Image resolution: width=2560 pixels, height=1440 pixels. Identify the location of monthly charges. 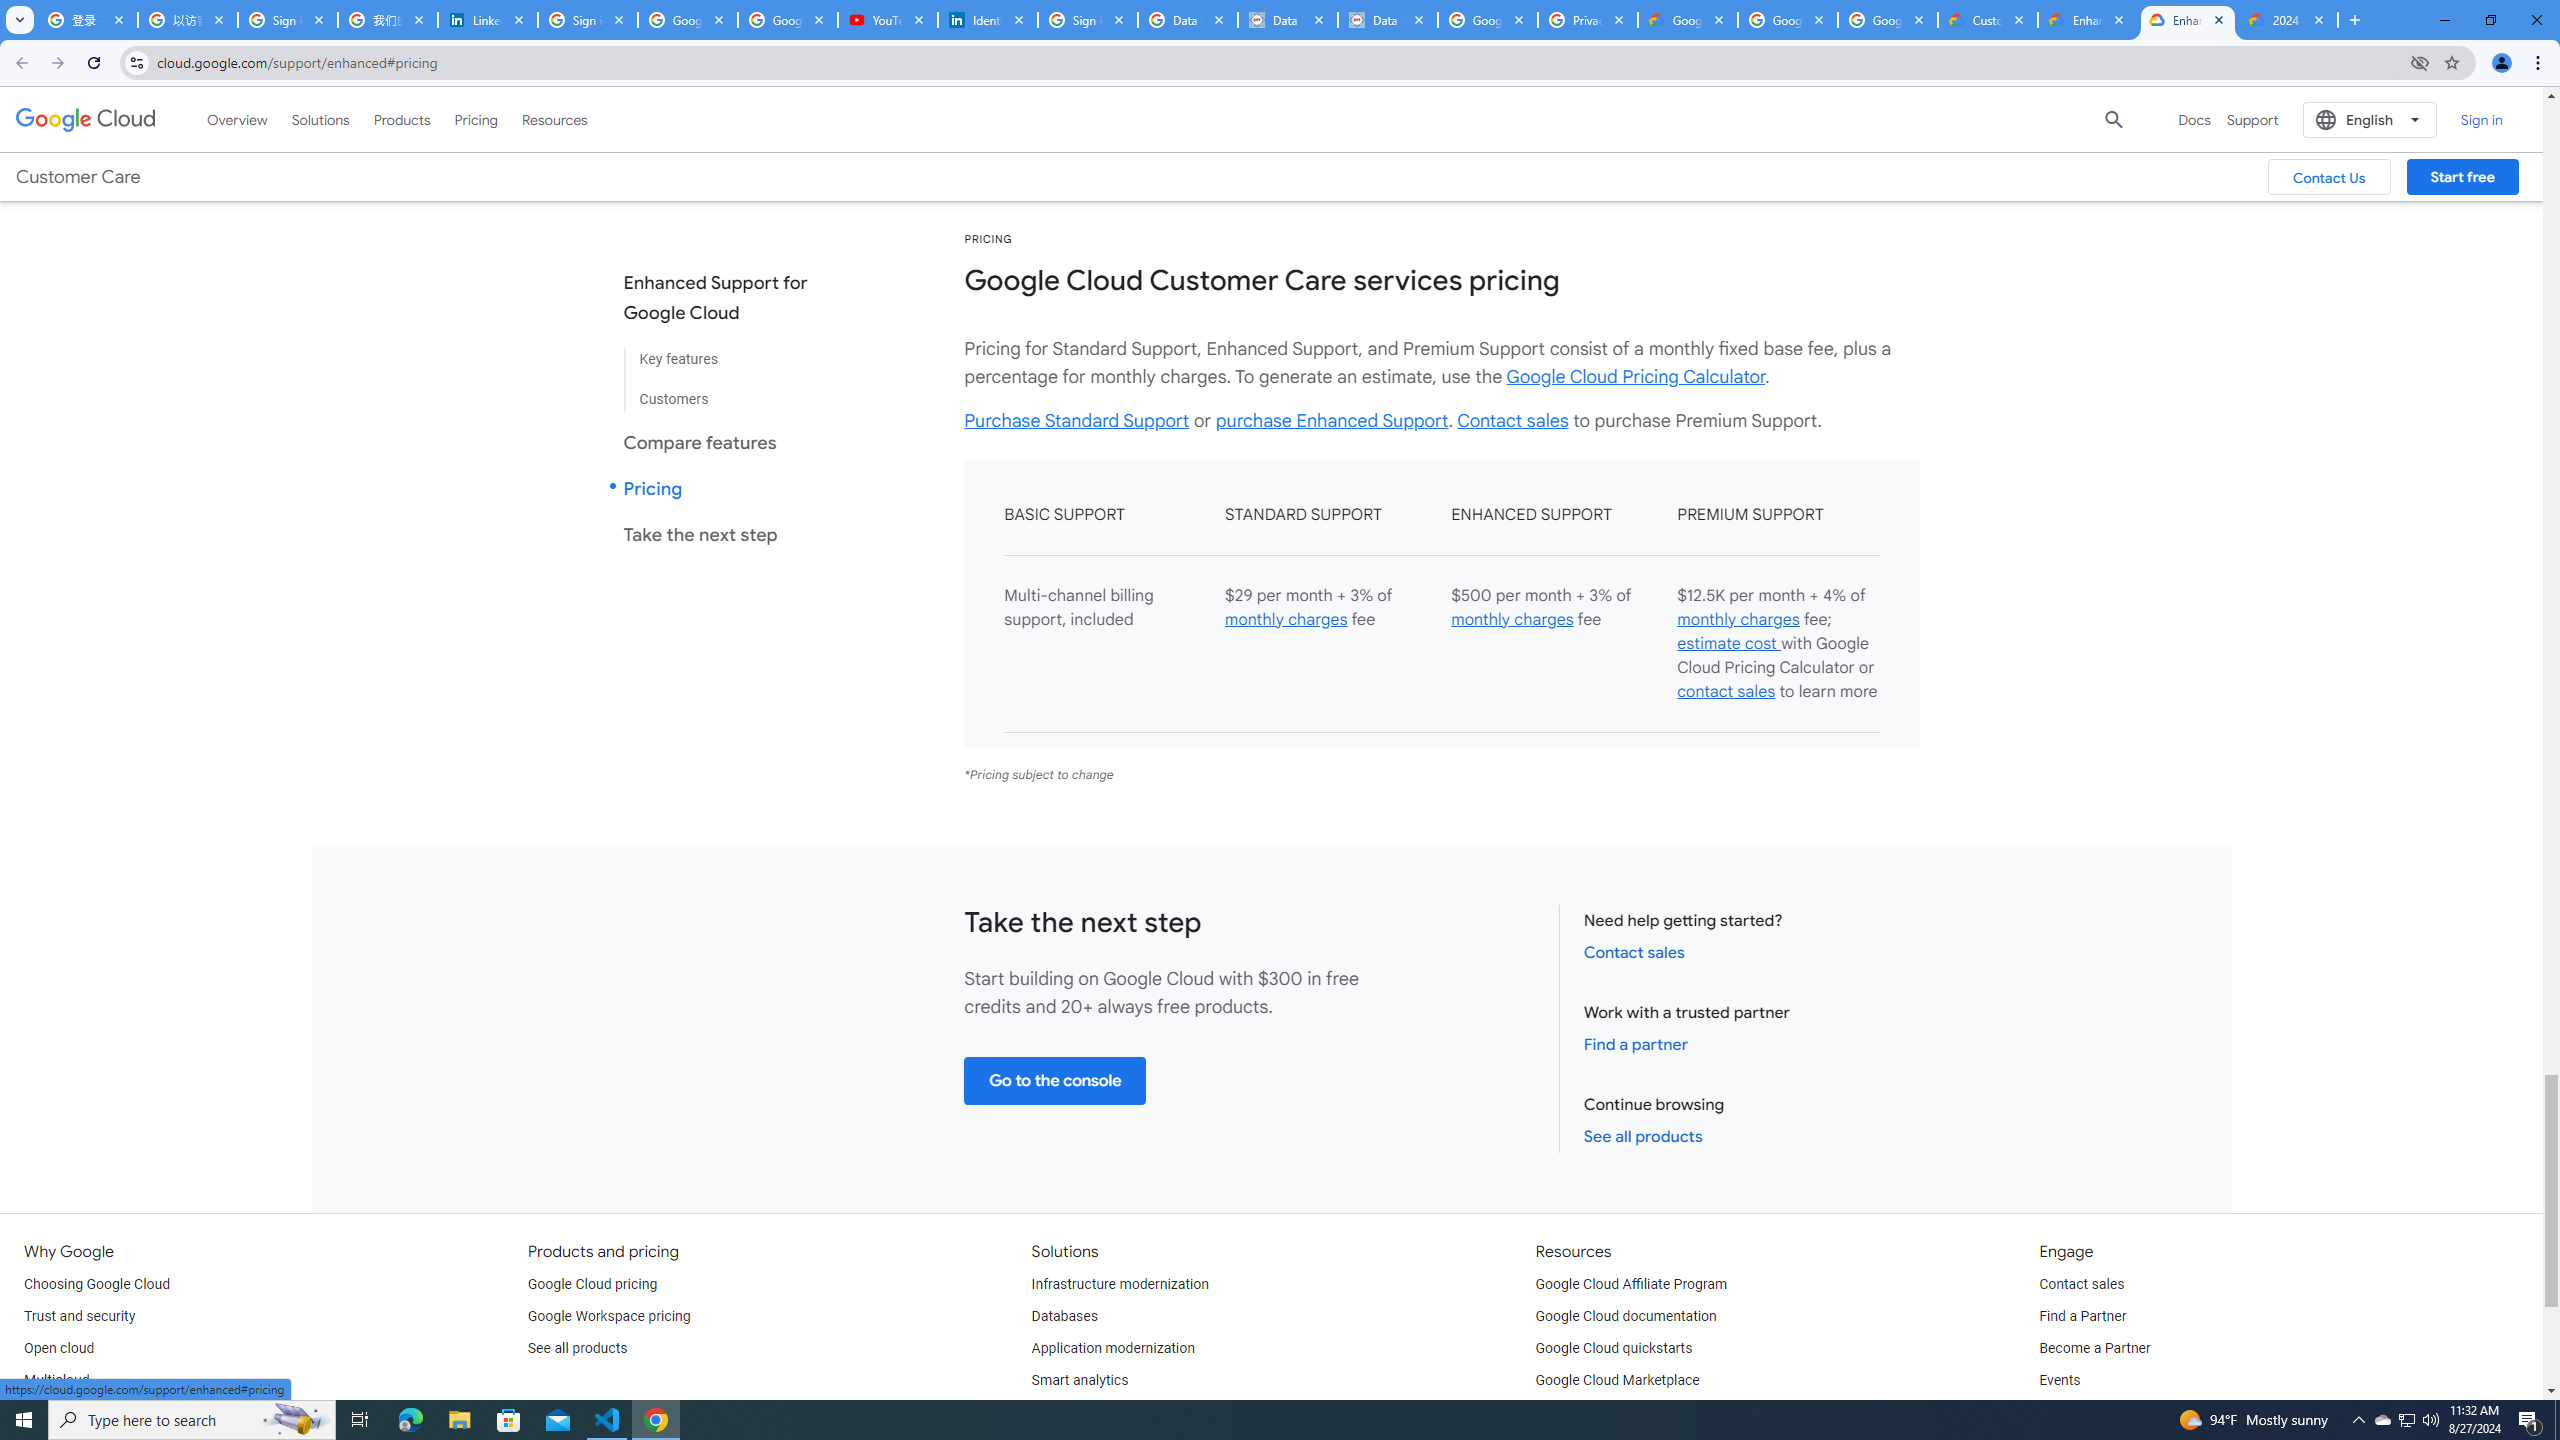
(1738, 620).